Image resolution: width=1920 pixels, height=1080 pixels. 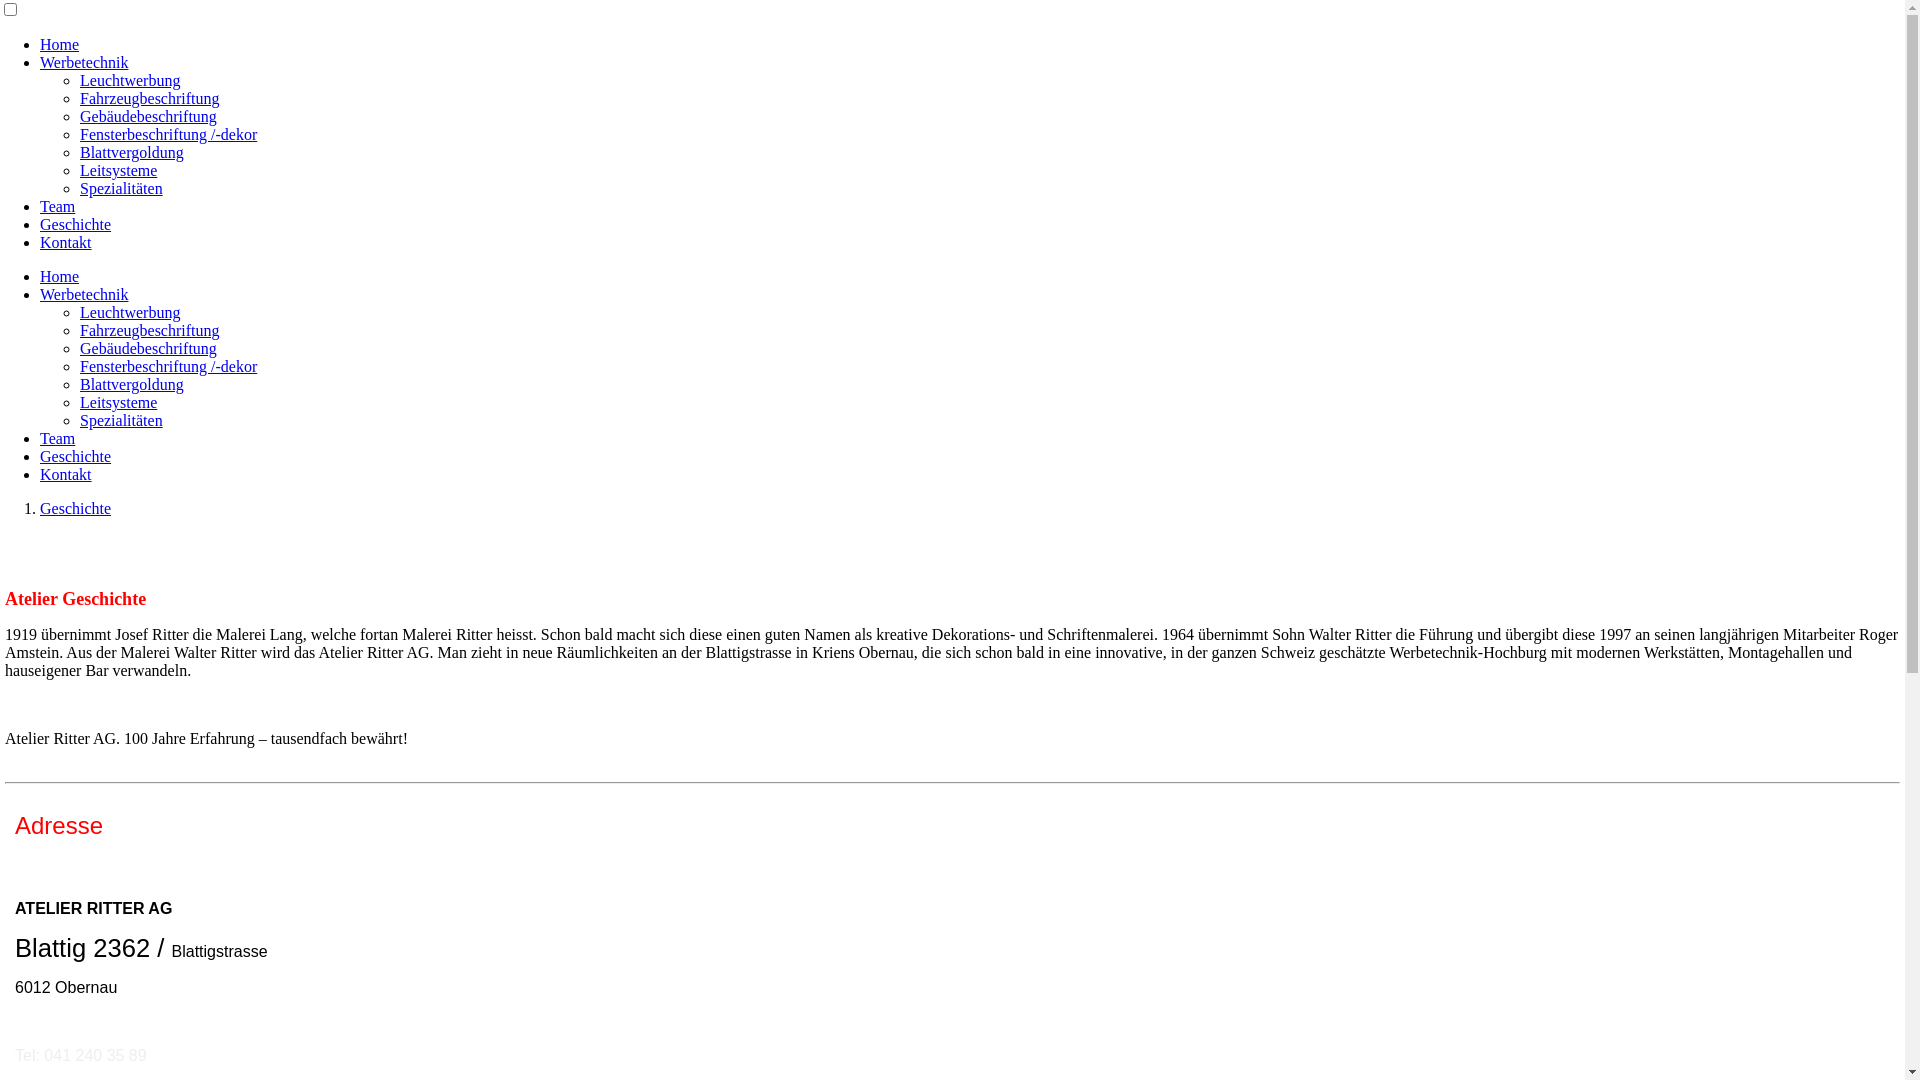 I want to click on Fensterbeschriftung /-dekor, so click(x=168, y=134).